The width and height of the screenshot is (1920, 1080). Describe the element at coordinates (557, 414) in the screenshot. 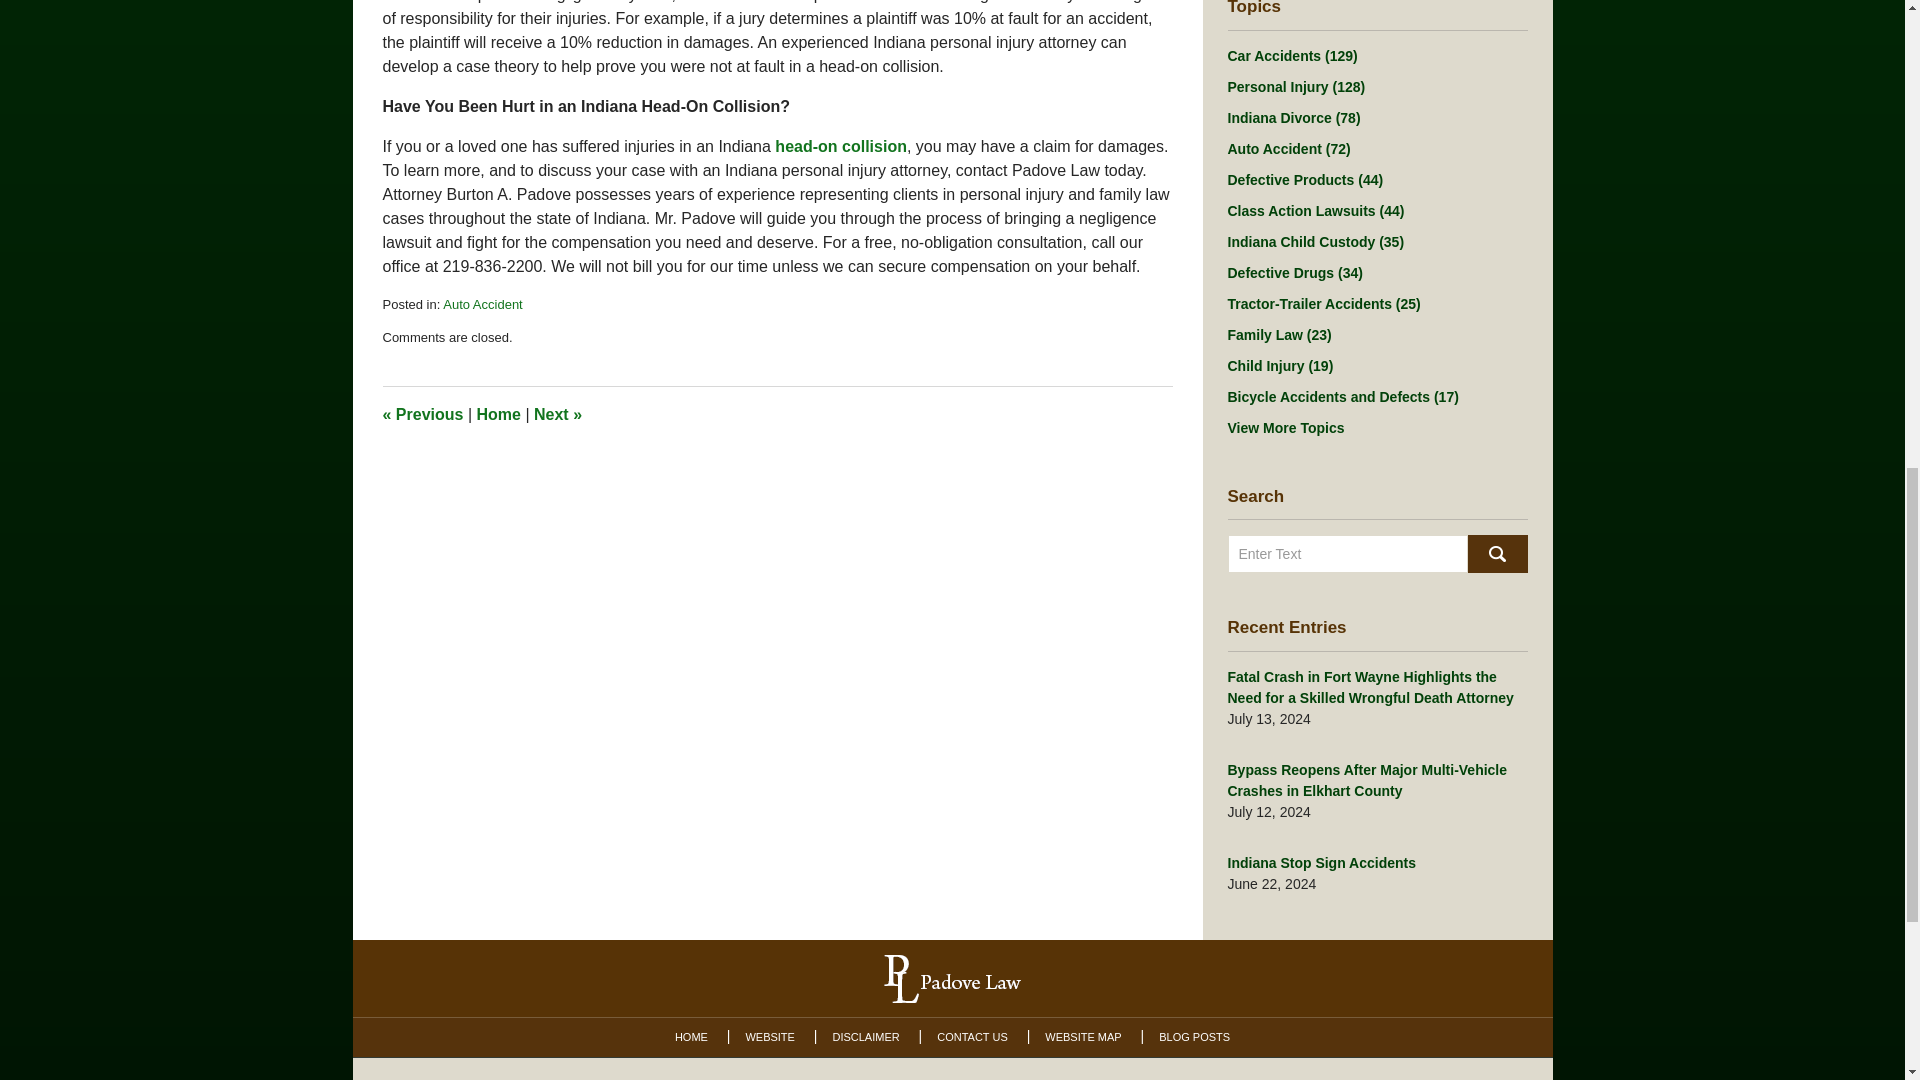

I see `Man Seriously Injured in Indiana Fallen Bicycle Accident` at that location.